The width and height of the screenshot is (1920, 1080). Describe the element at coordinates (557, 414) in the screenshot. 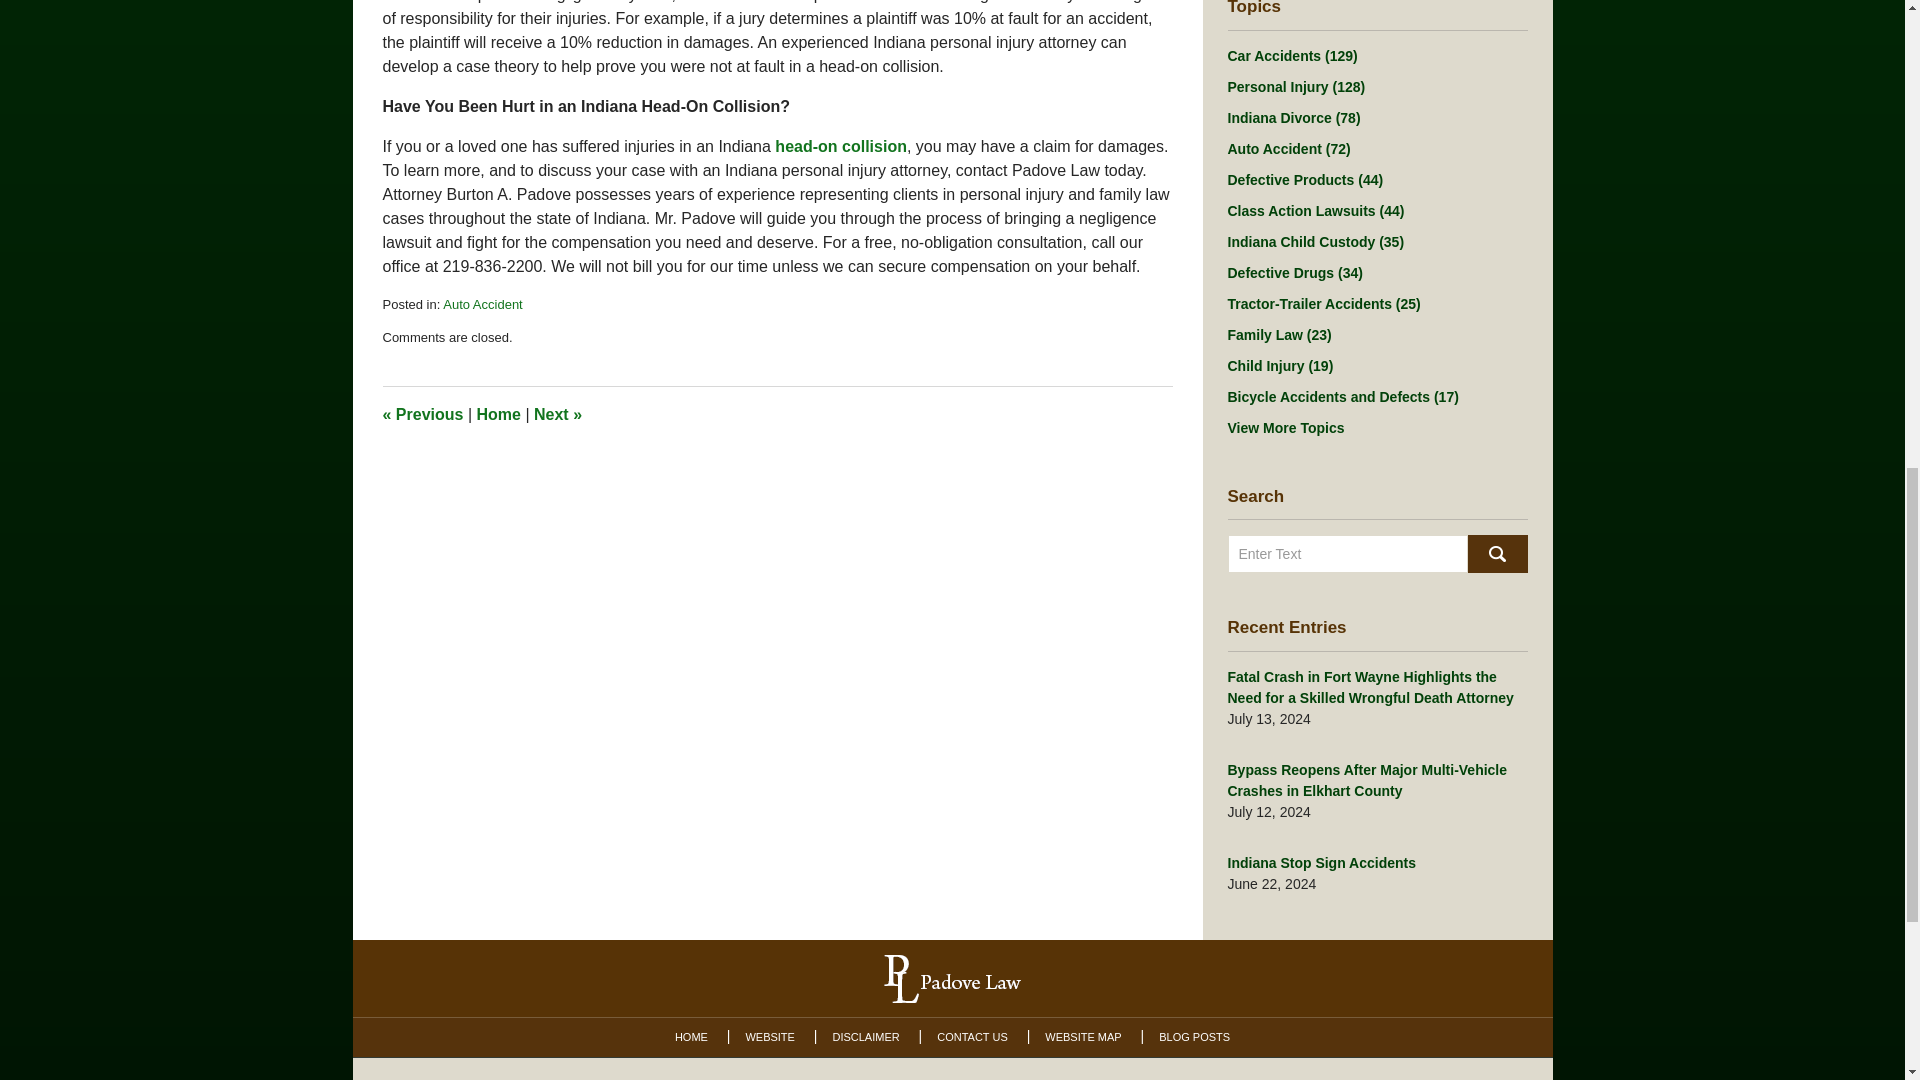

I see `Man Seriously Injured in Indiana Fallen Bicycle Accident` at that location.